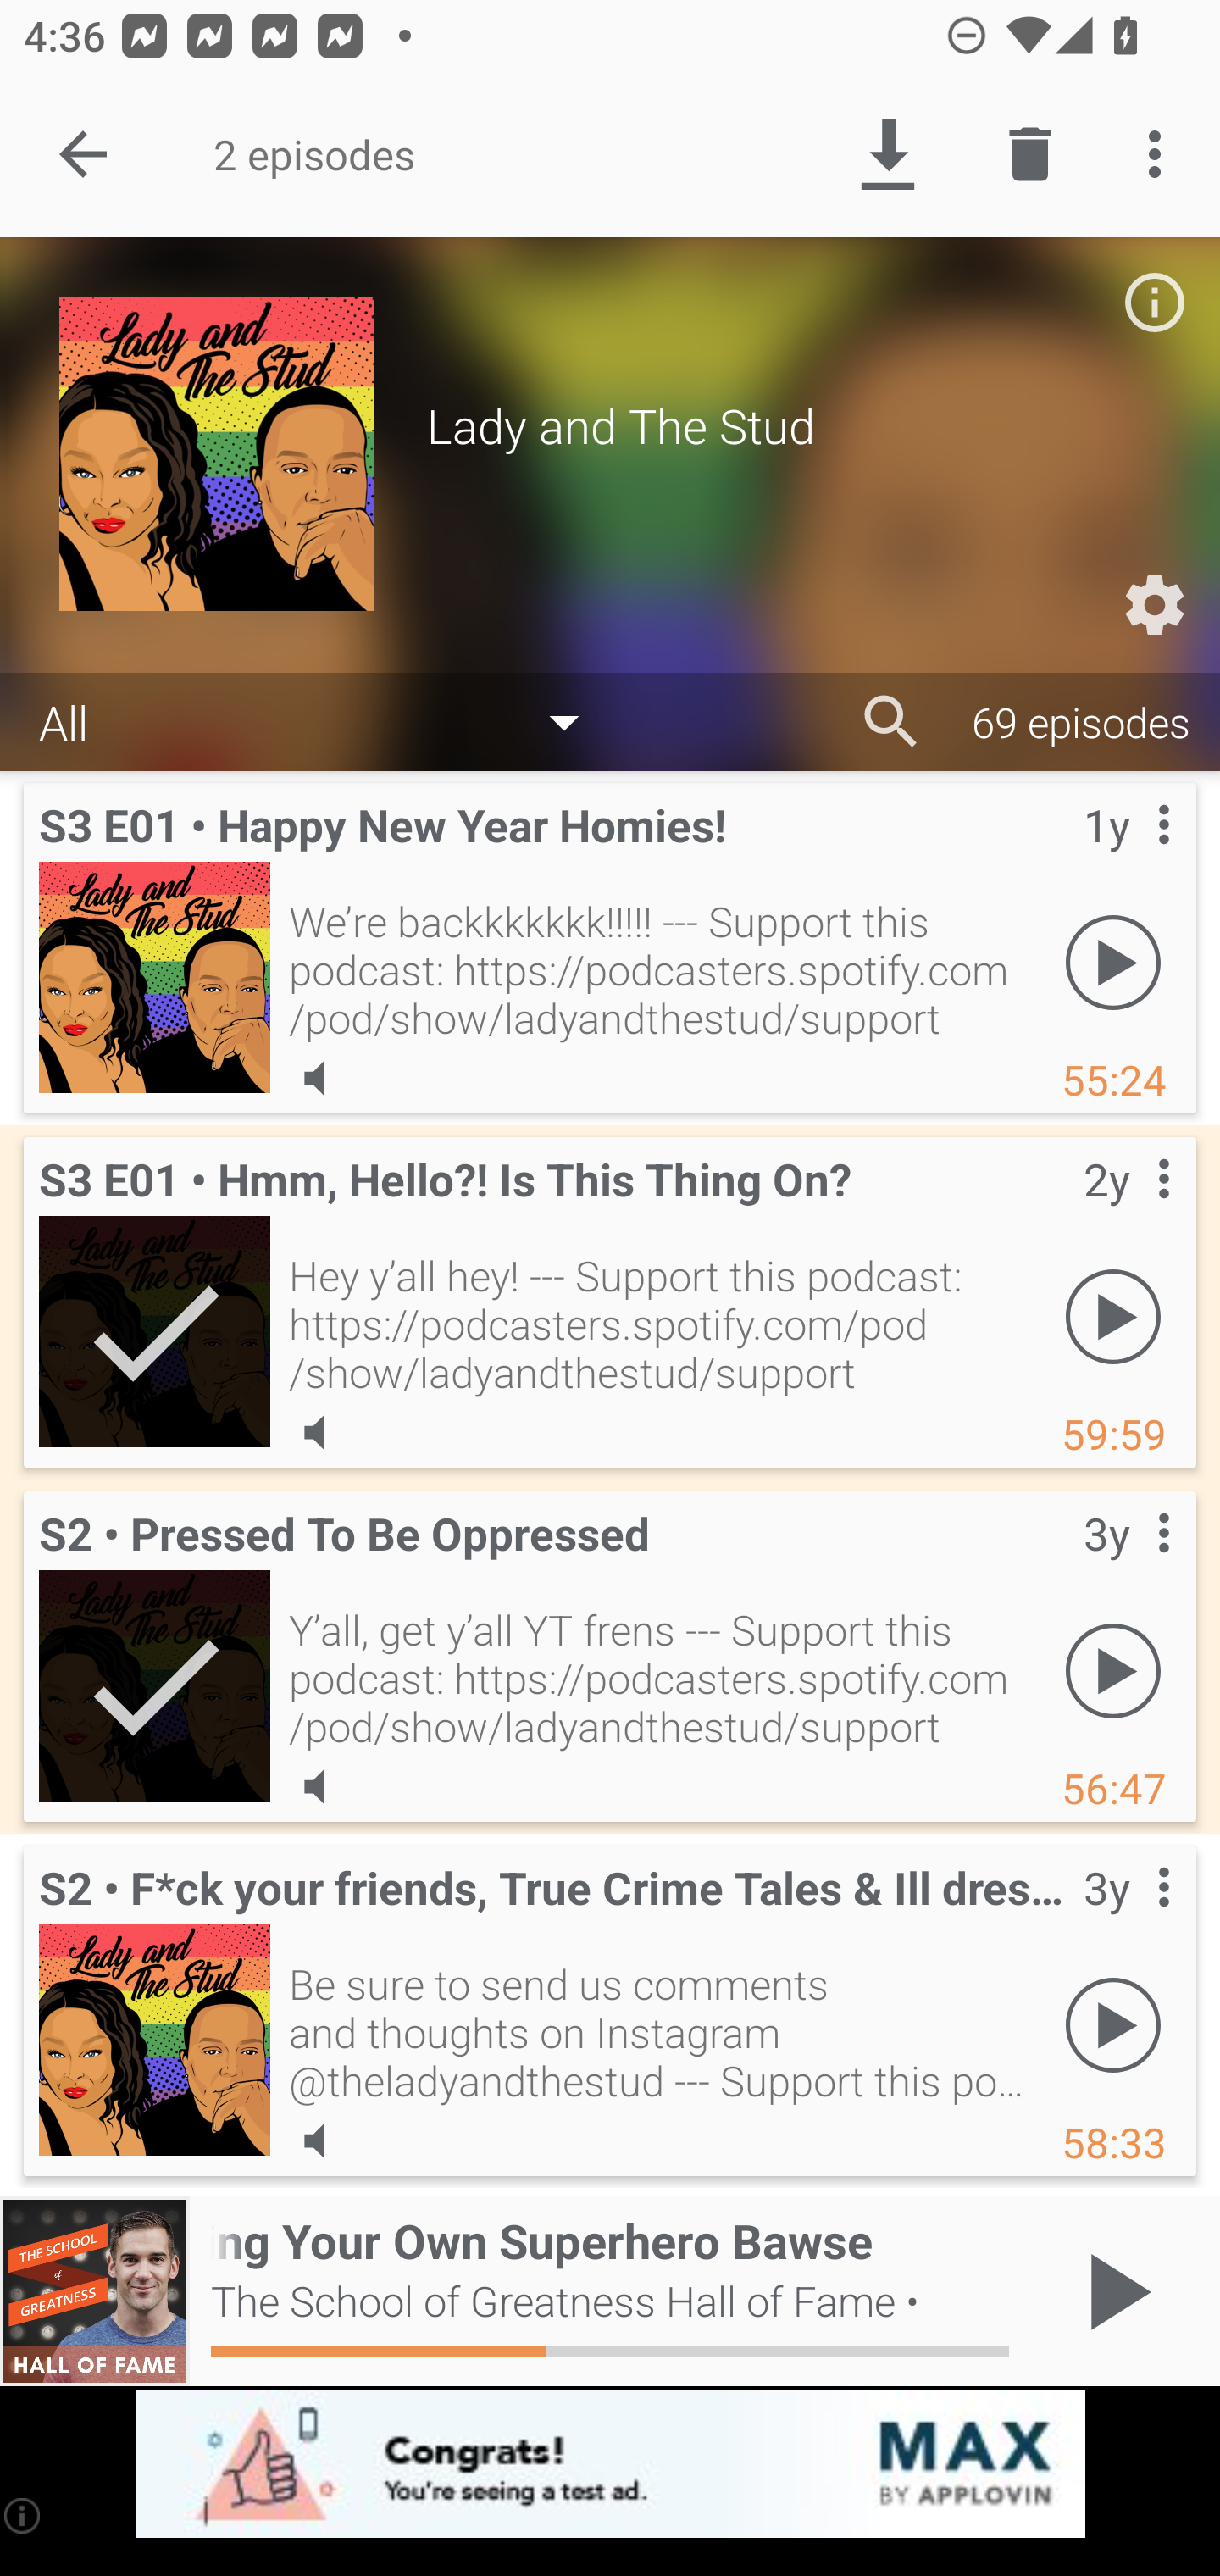 The image size is (1220, 2576). What do you see at coordinates (1113, 1670) in the screenshot?
I see `Play` at bounding box center [1113, 1670].